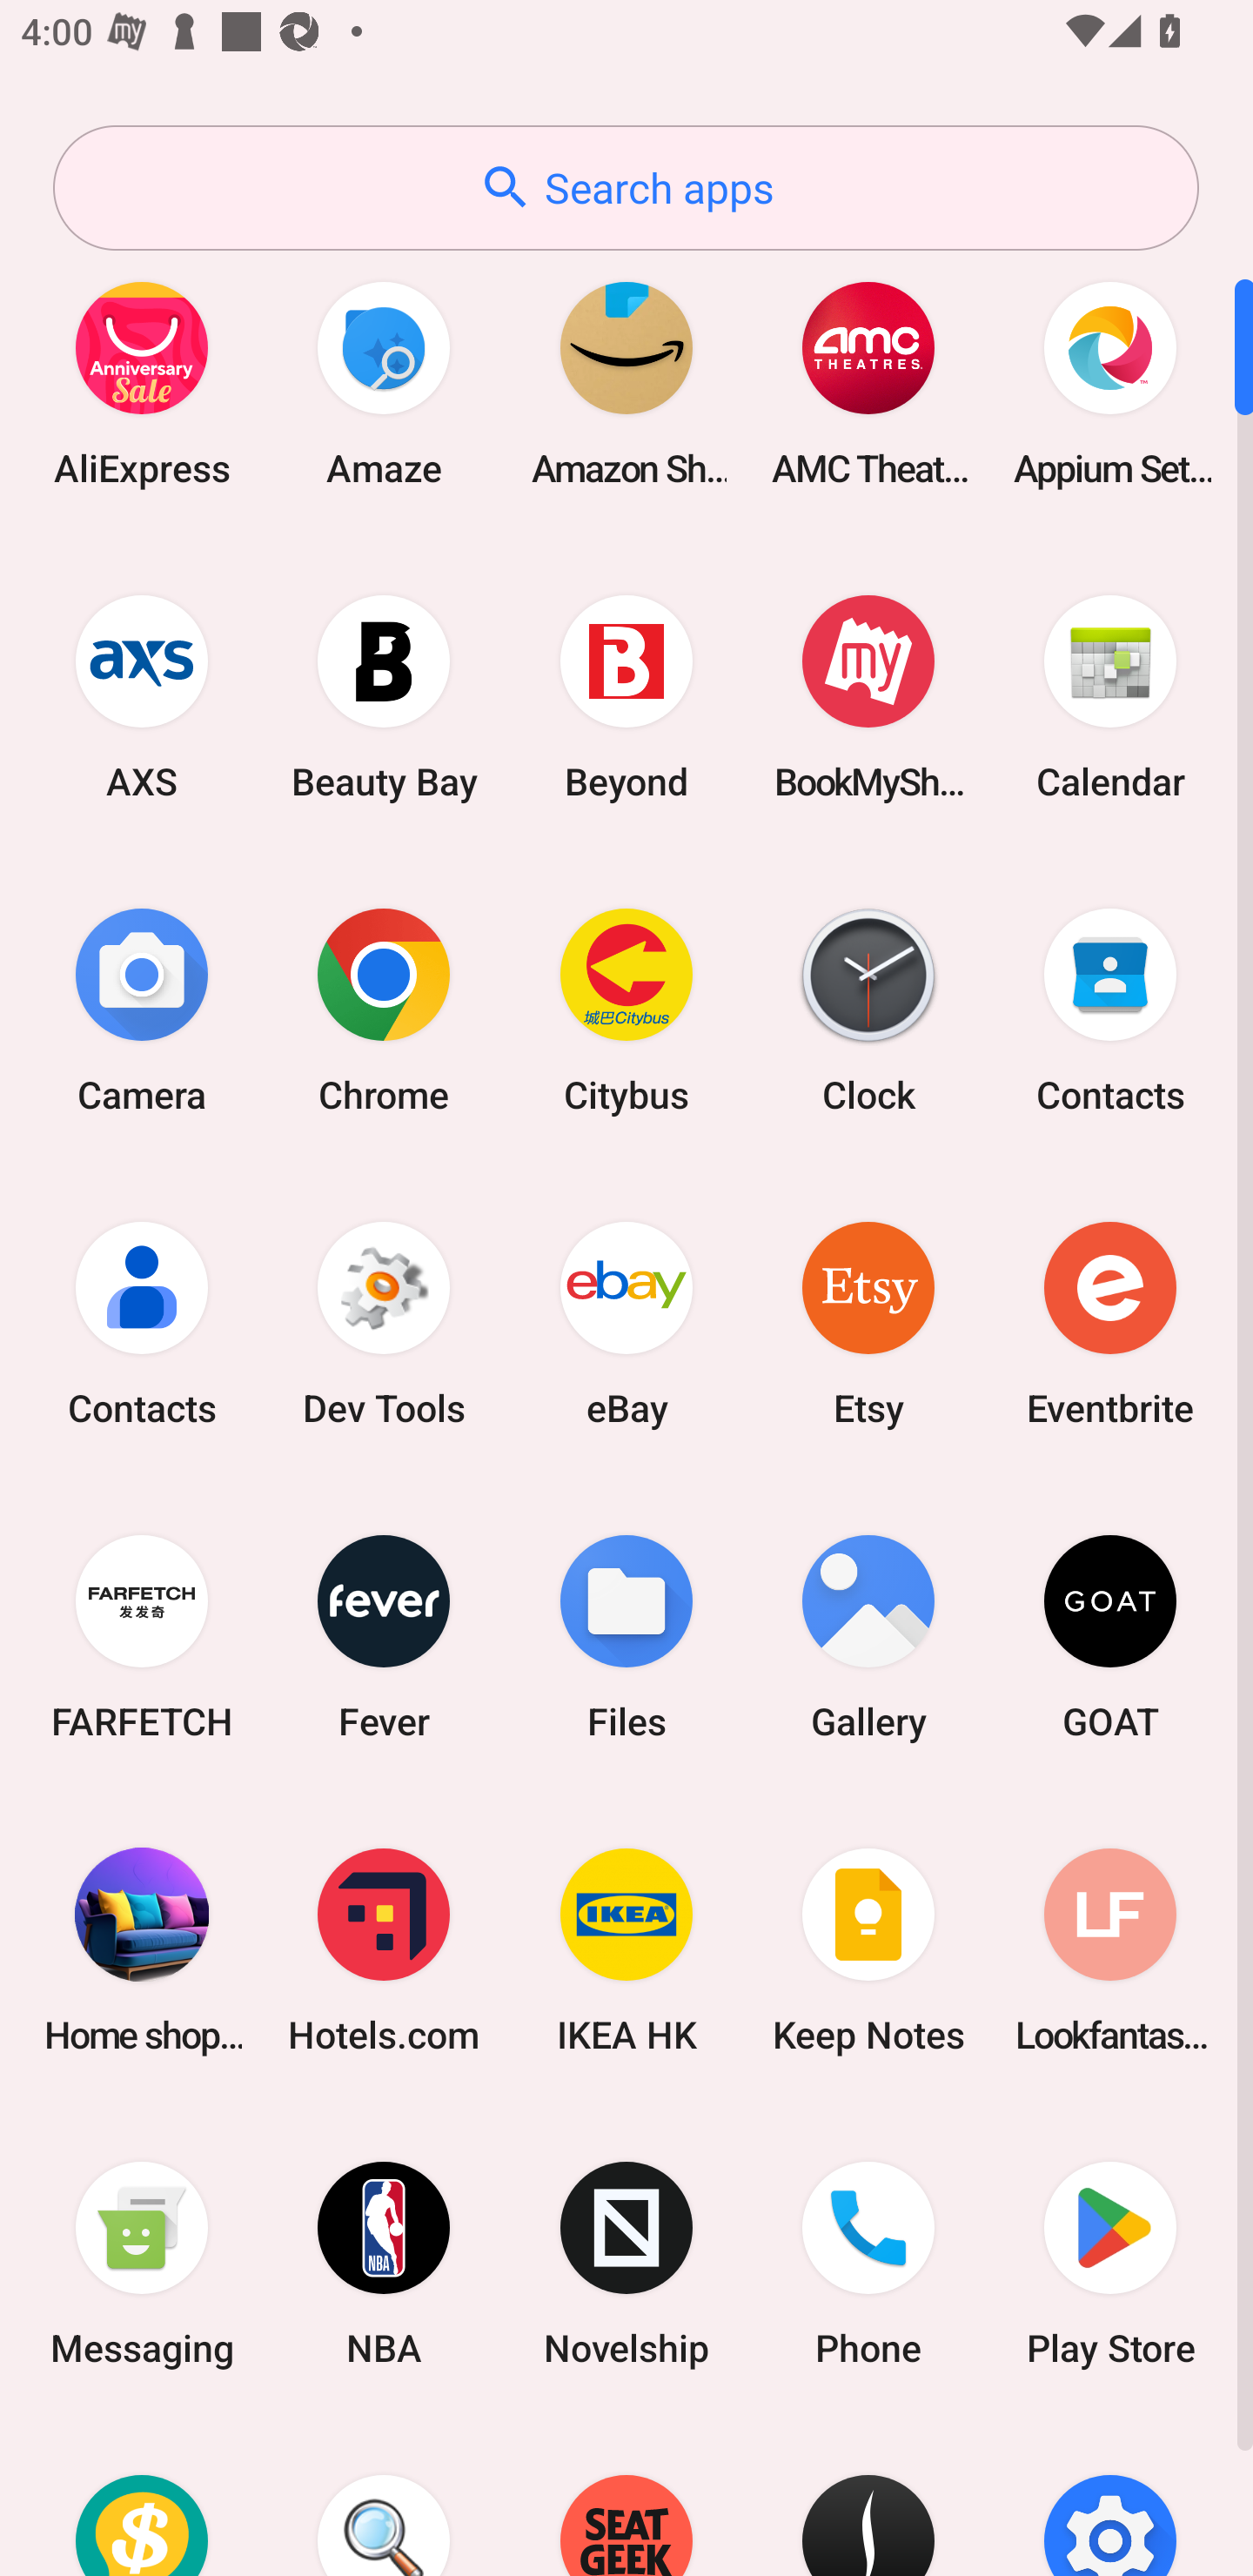 The height and width of the screenshot is (2576, 1253). I want to click on FARFETCH, so click(142, 1636).